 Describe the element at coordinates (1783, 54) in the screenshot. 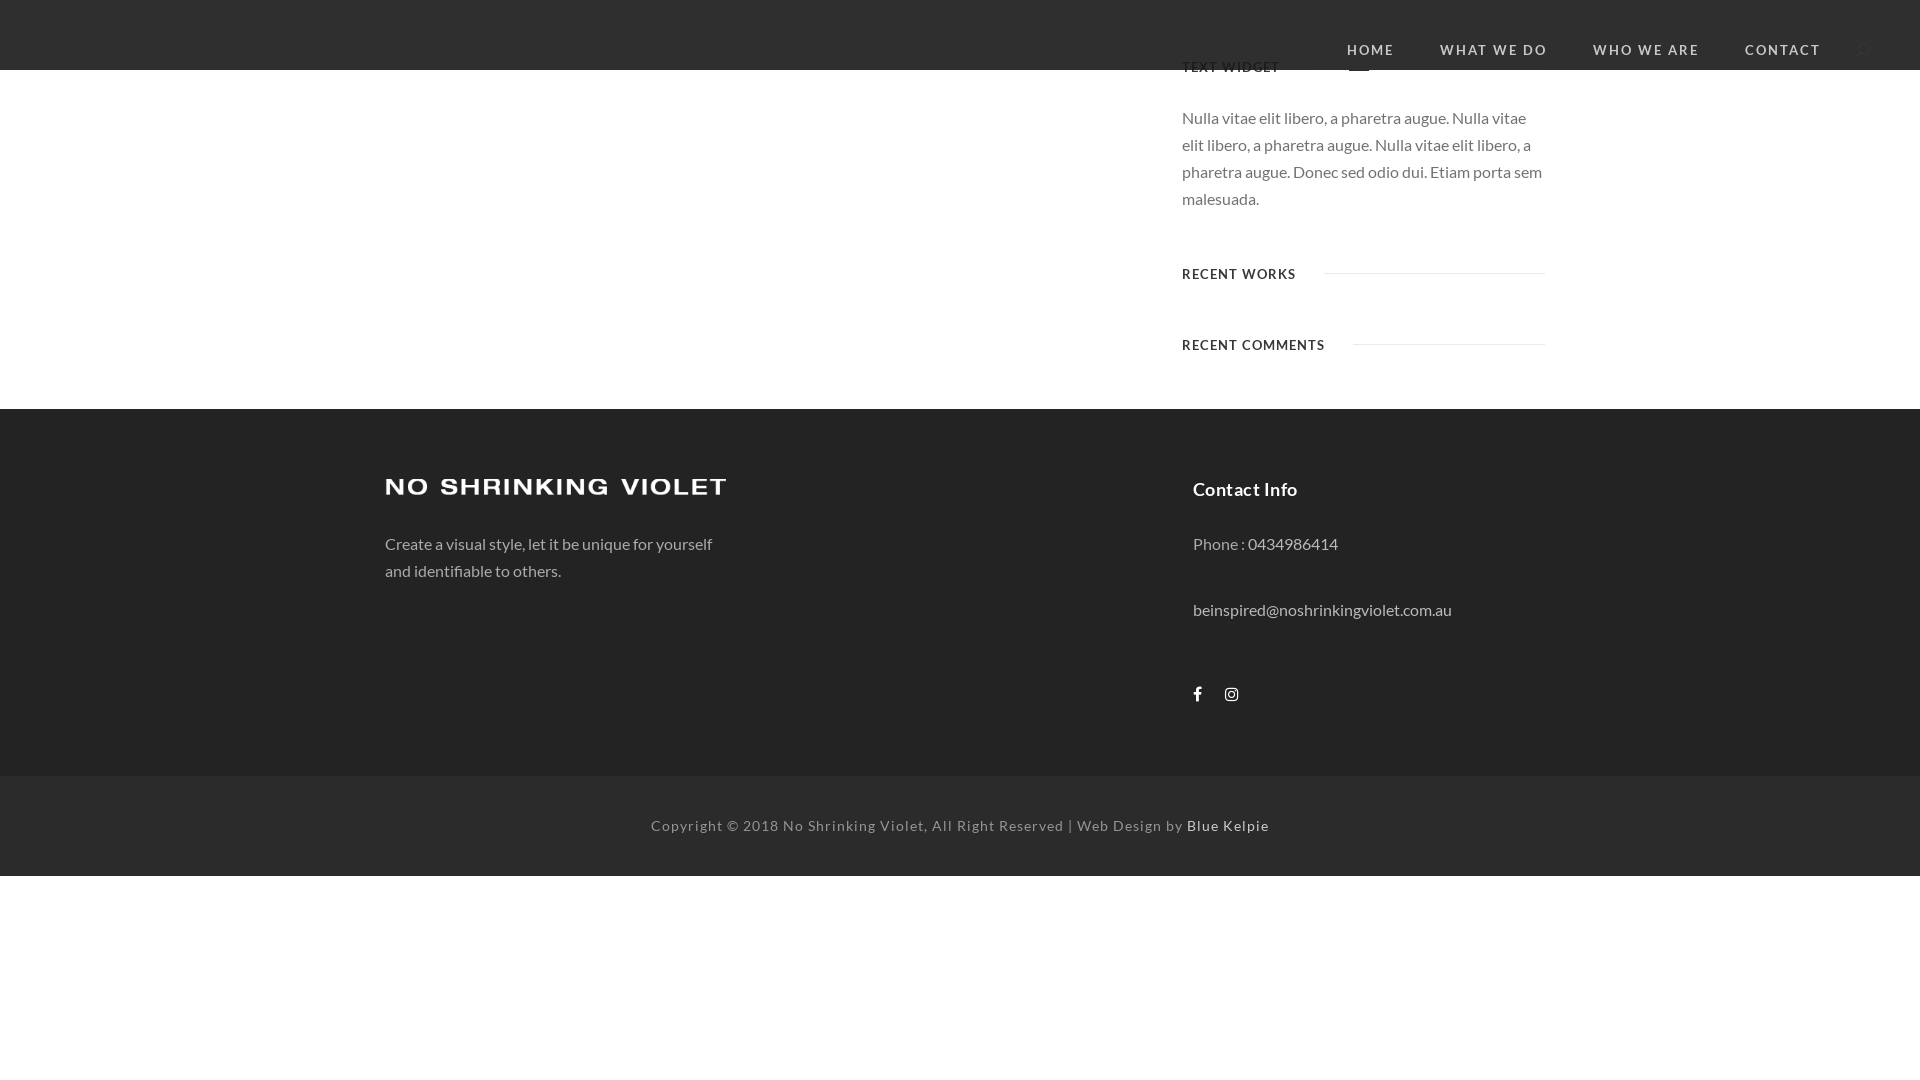

I see `CONTACT` at that location.